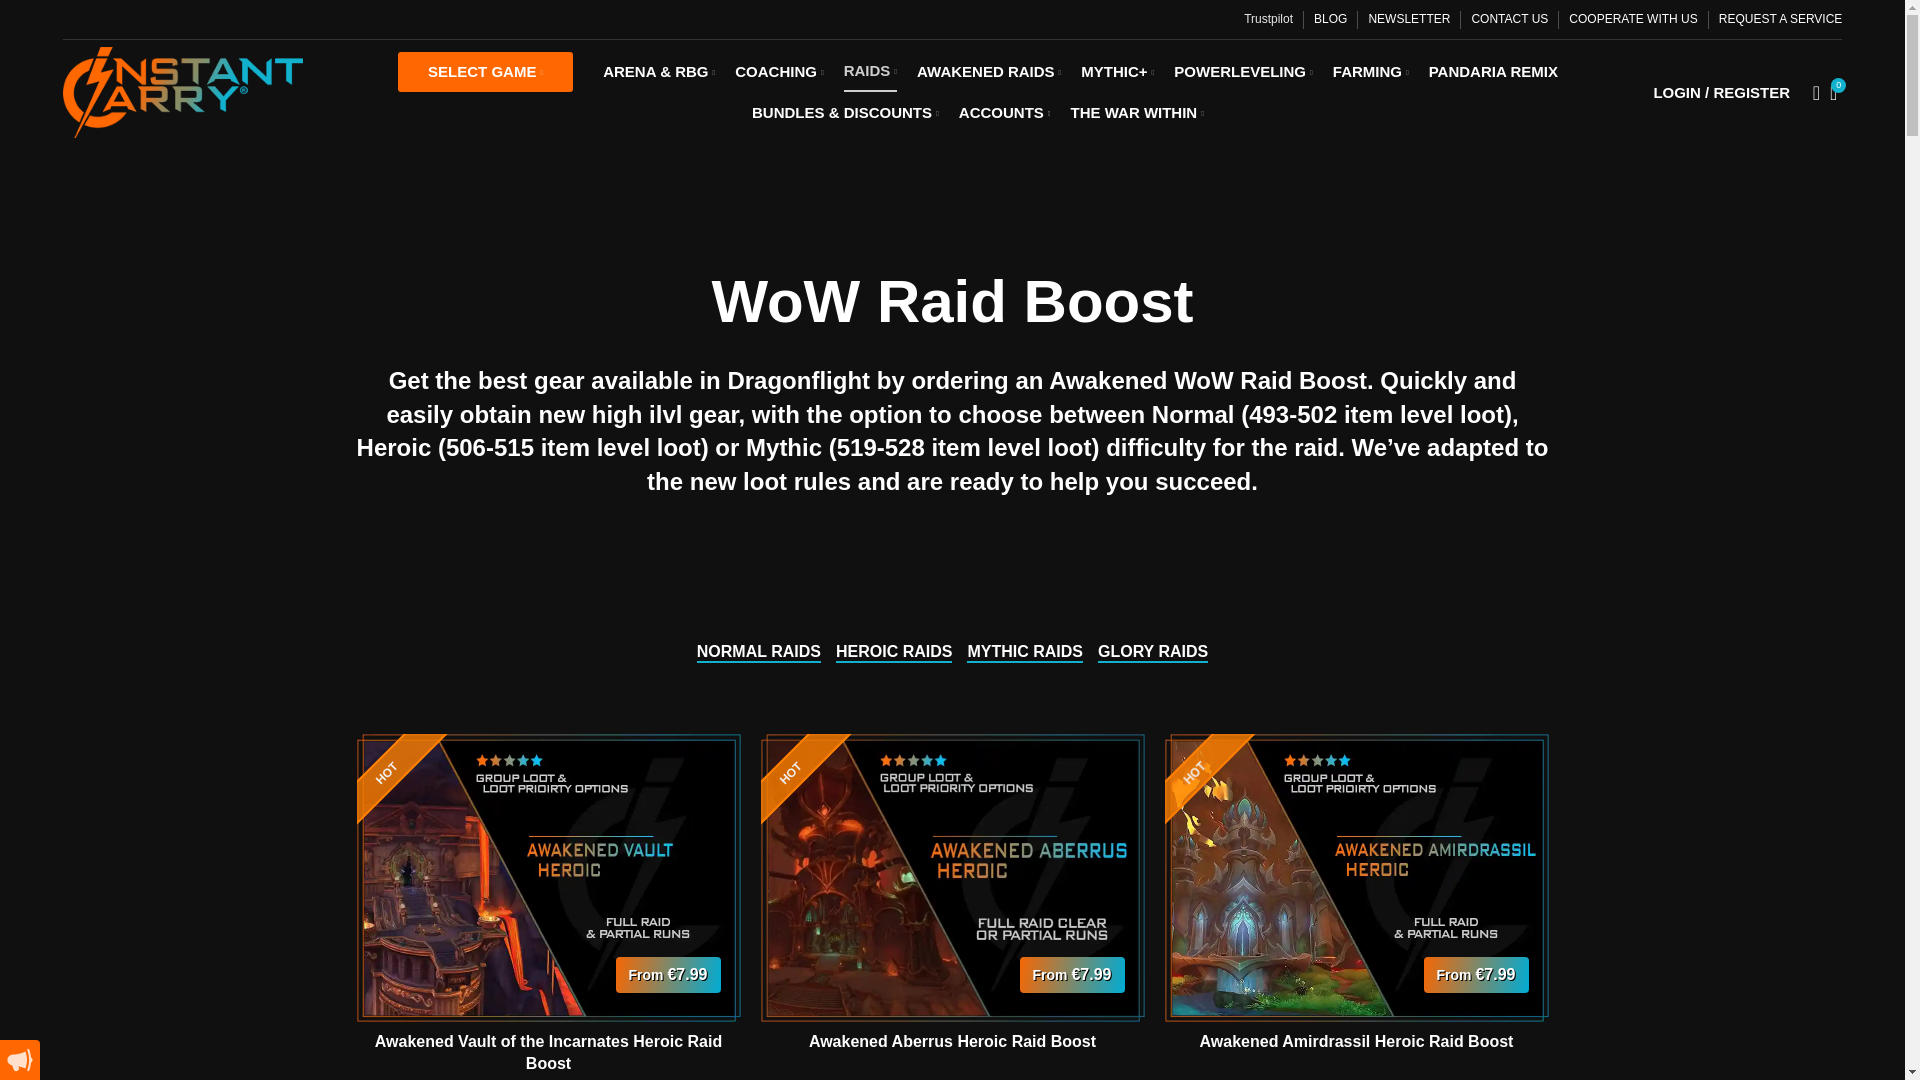 This screenshot has width=1920, height=1080. I want to click on COOPERATE WITH US, so click(1632, 20).